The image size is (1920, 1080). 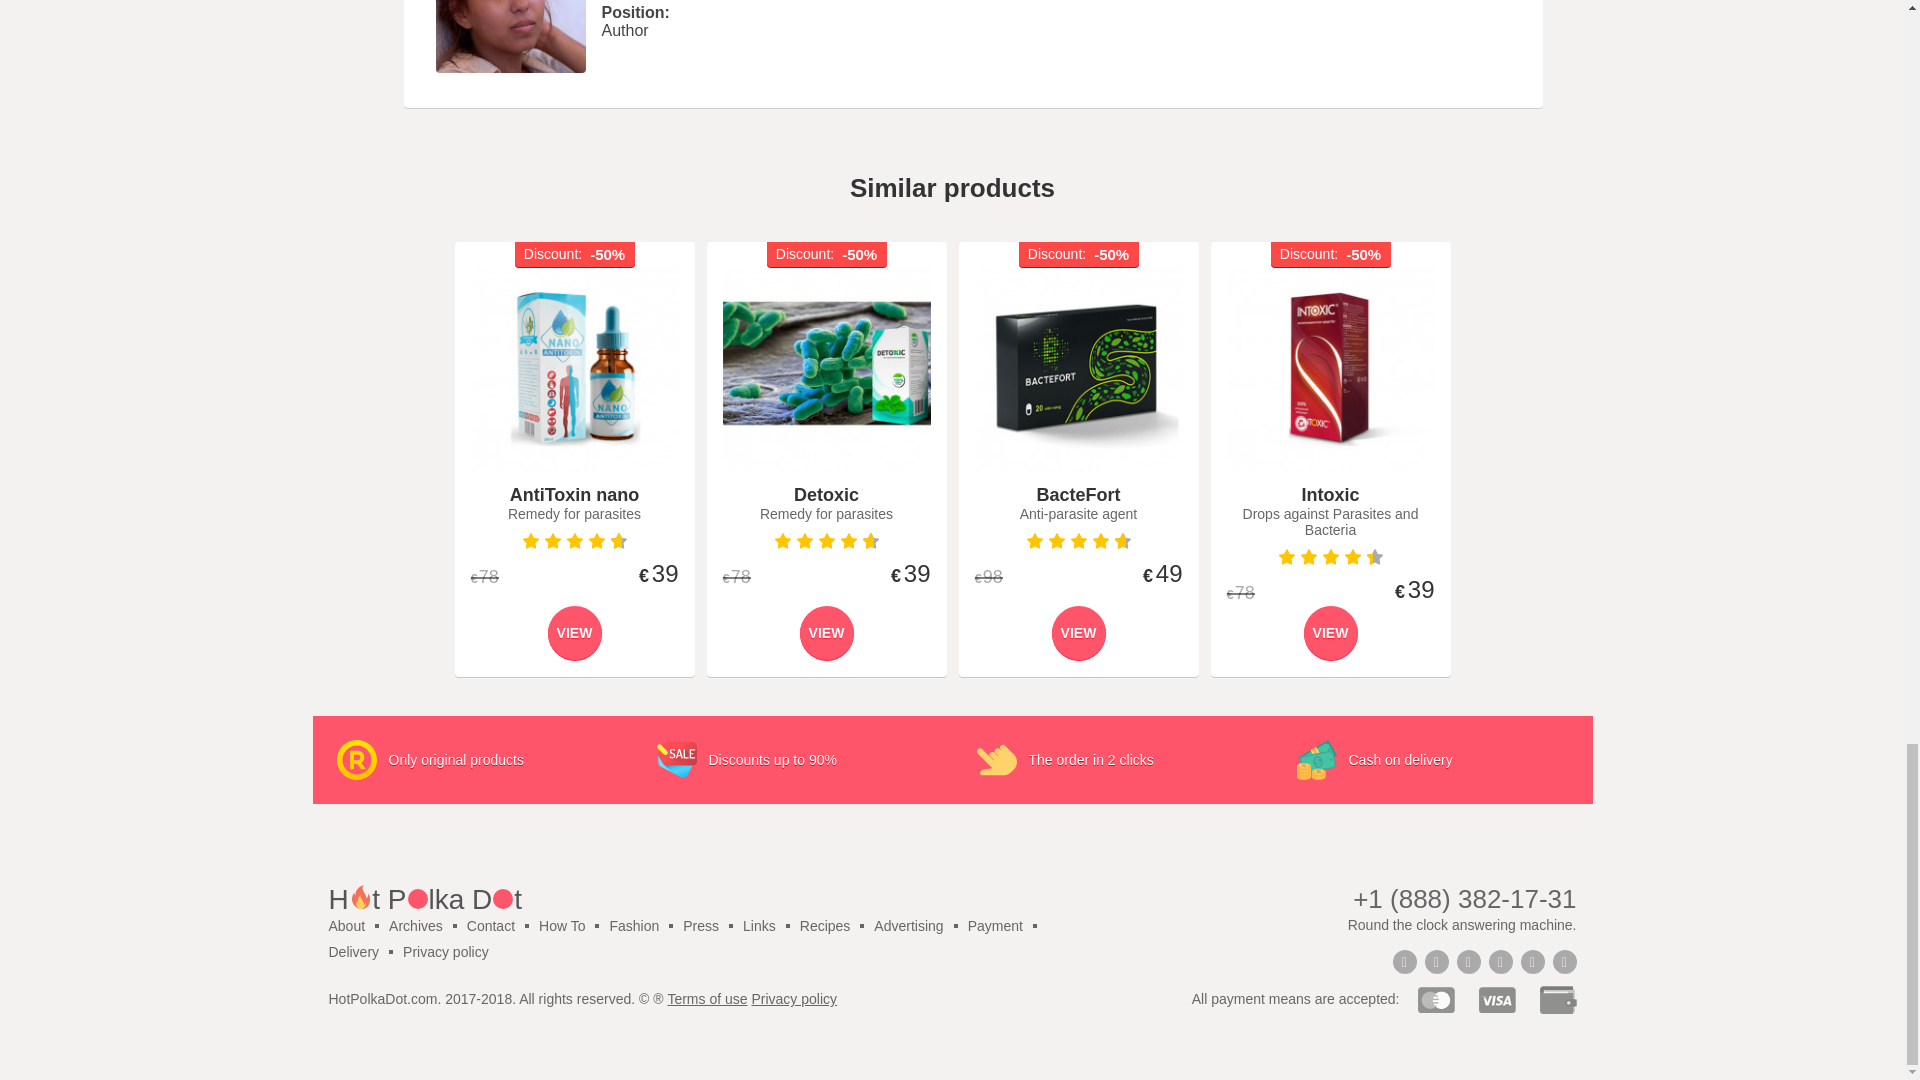 I want to click on Intoxic, so click(x=1330, y=370).